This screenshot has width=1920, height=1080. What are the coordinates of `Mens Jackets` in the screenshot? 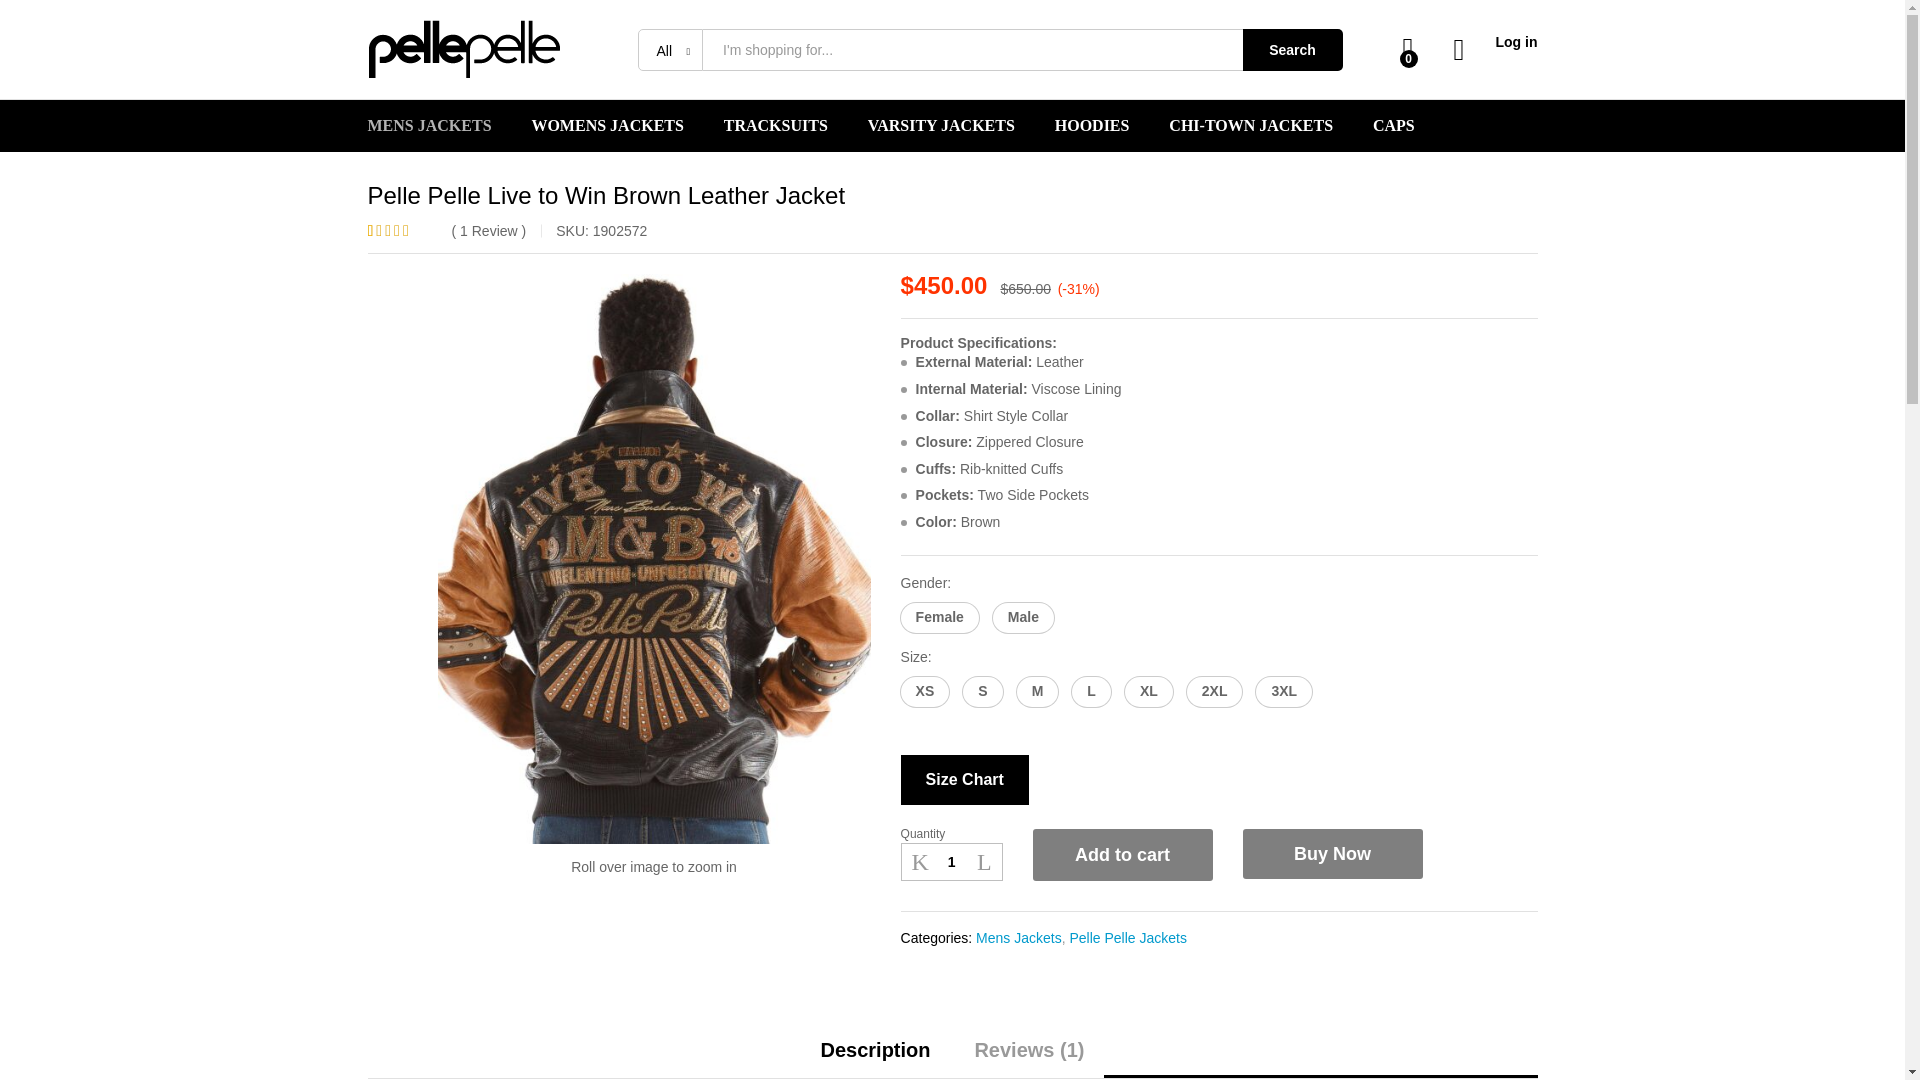 It's located at (1018, 938).